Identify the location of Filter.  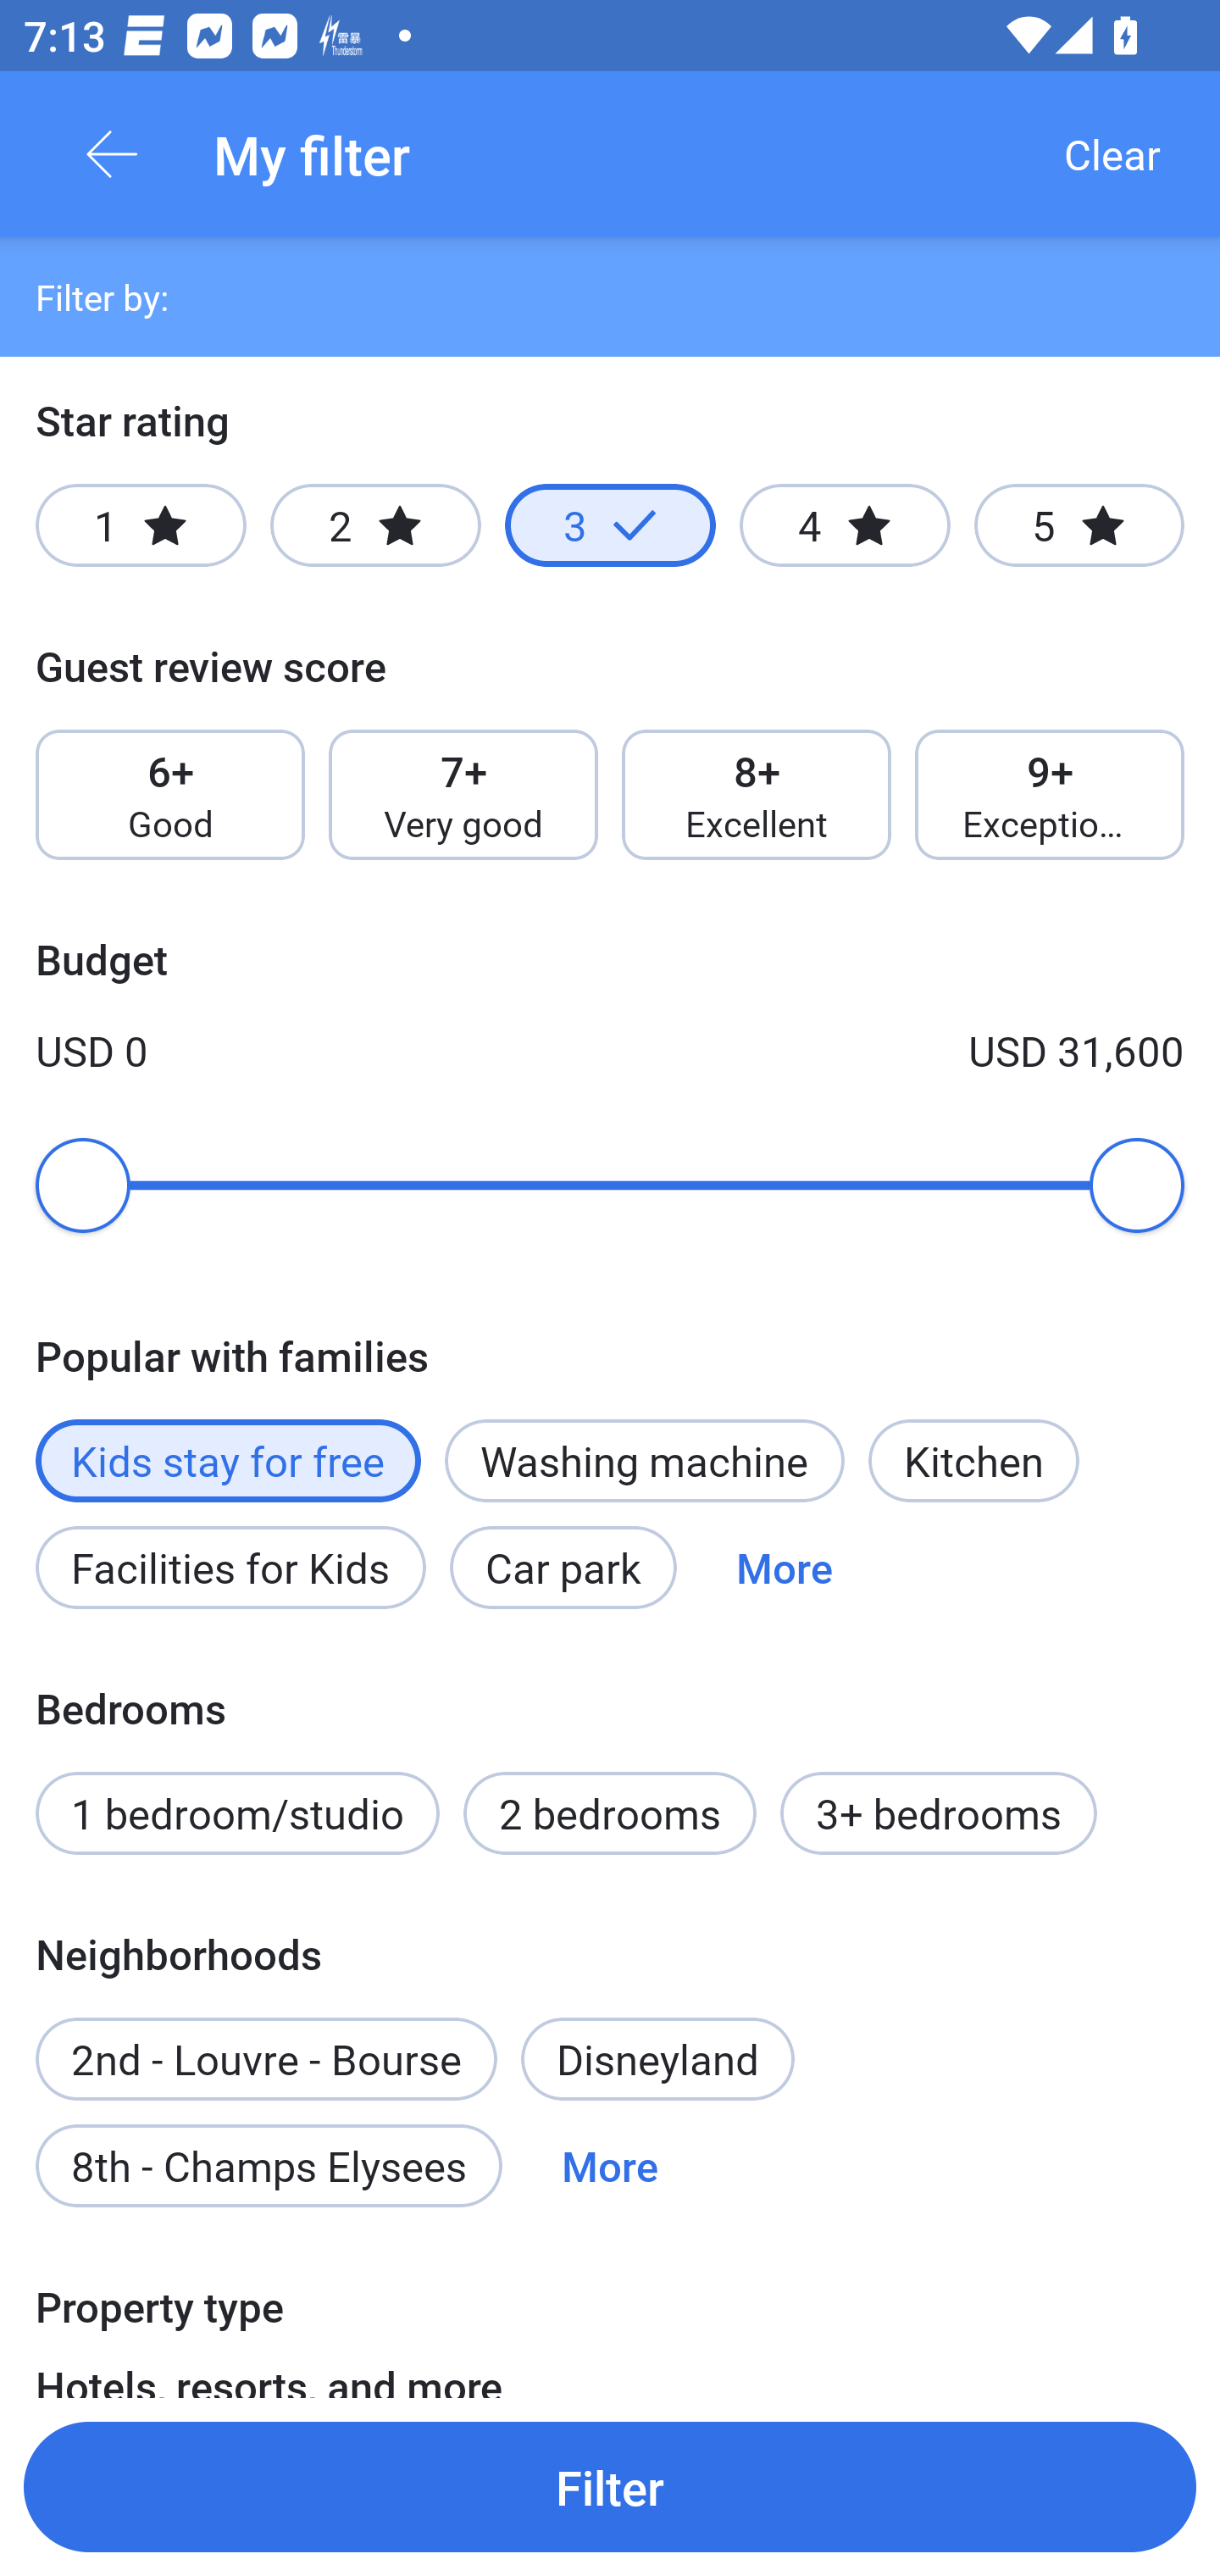
(610, 2486).